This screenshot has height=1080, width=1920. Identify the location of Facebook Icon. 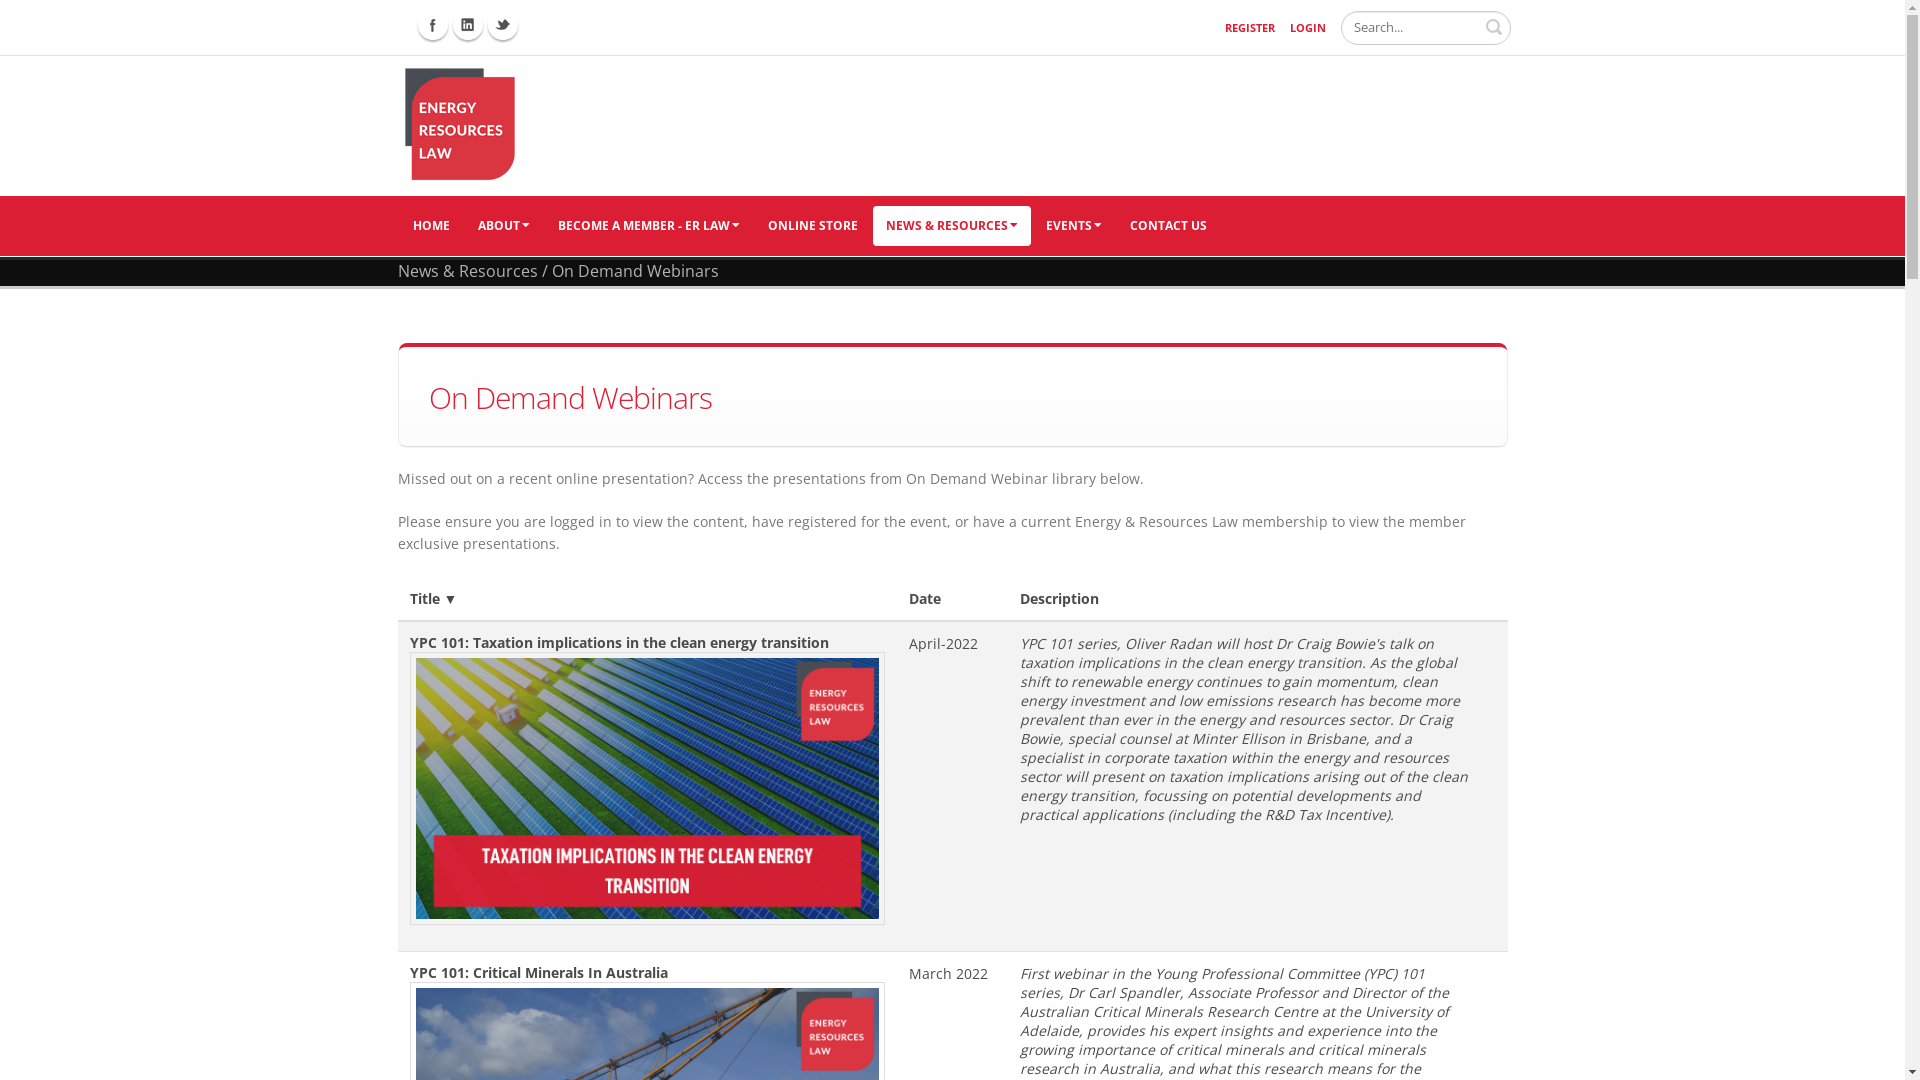
(433, 25).